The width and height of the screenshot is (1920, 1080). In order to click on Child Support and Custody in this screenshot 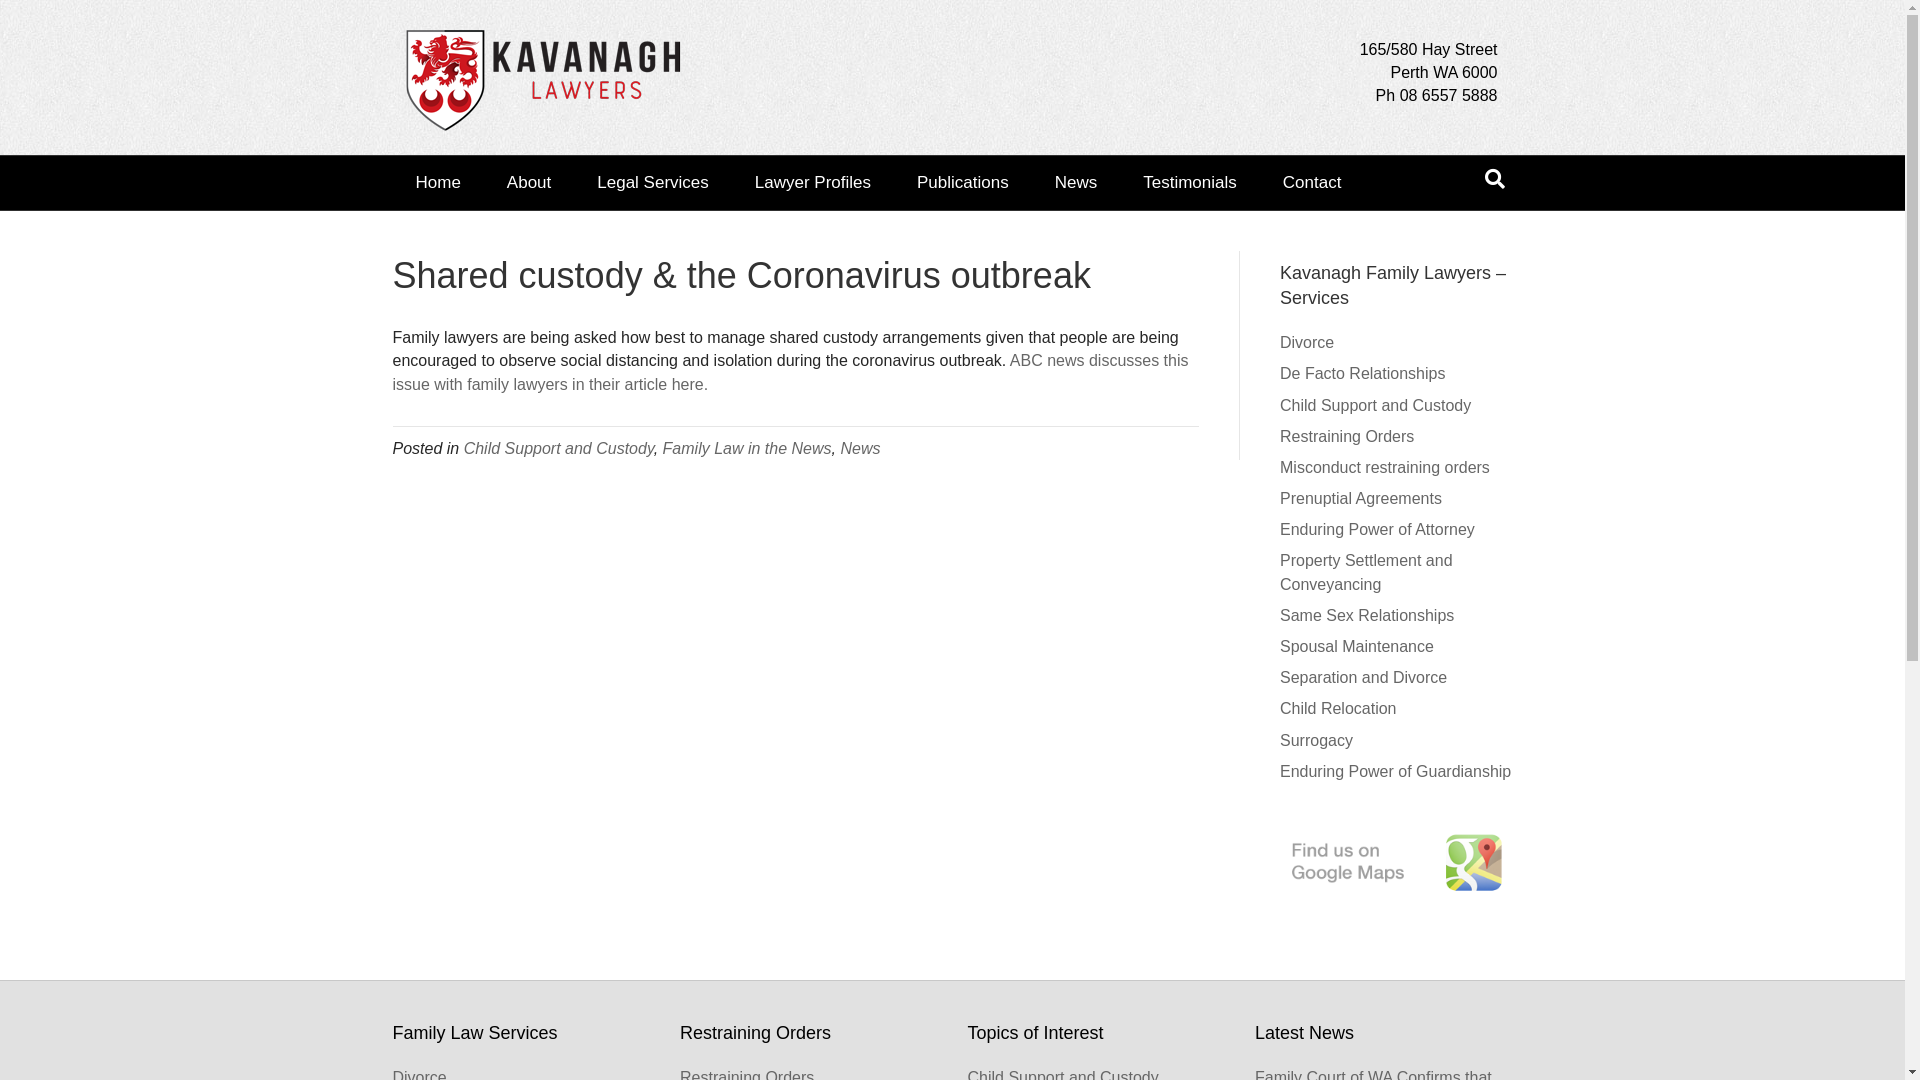, I will do `click(1376, 406)`.